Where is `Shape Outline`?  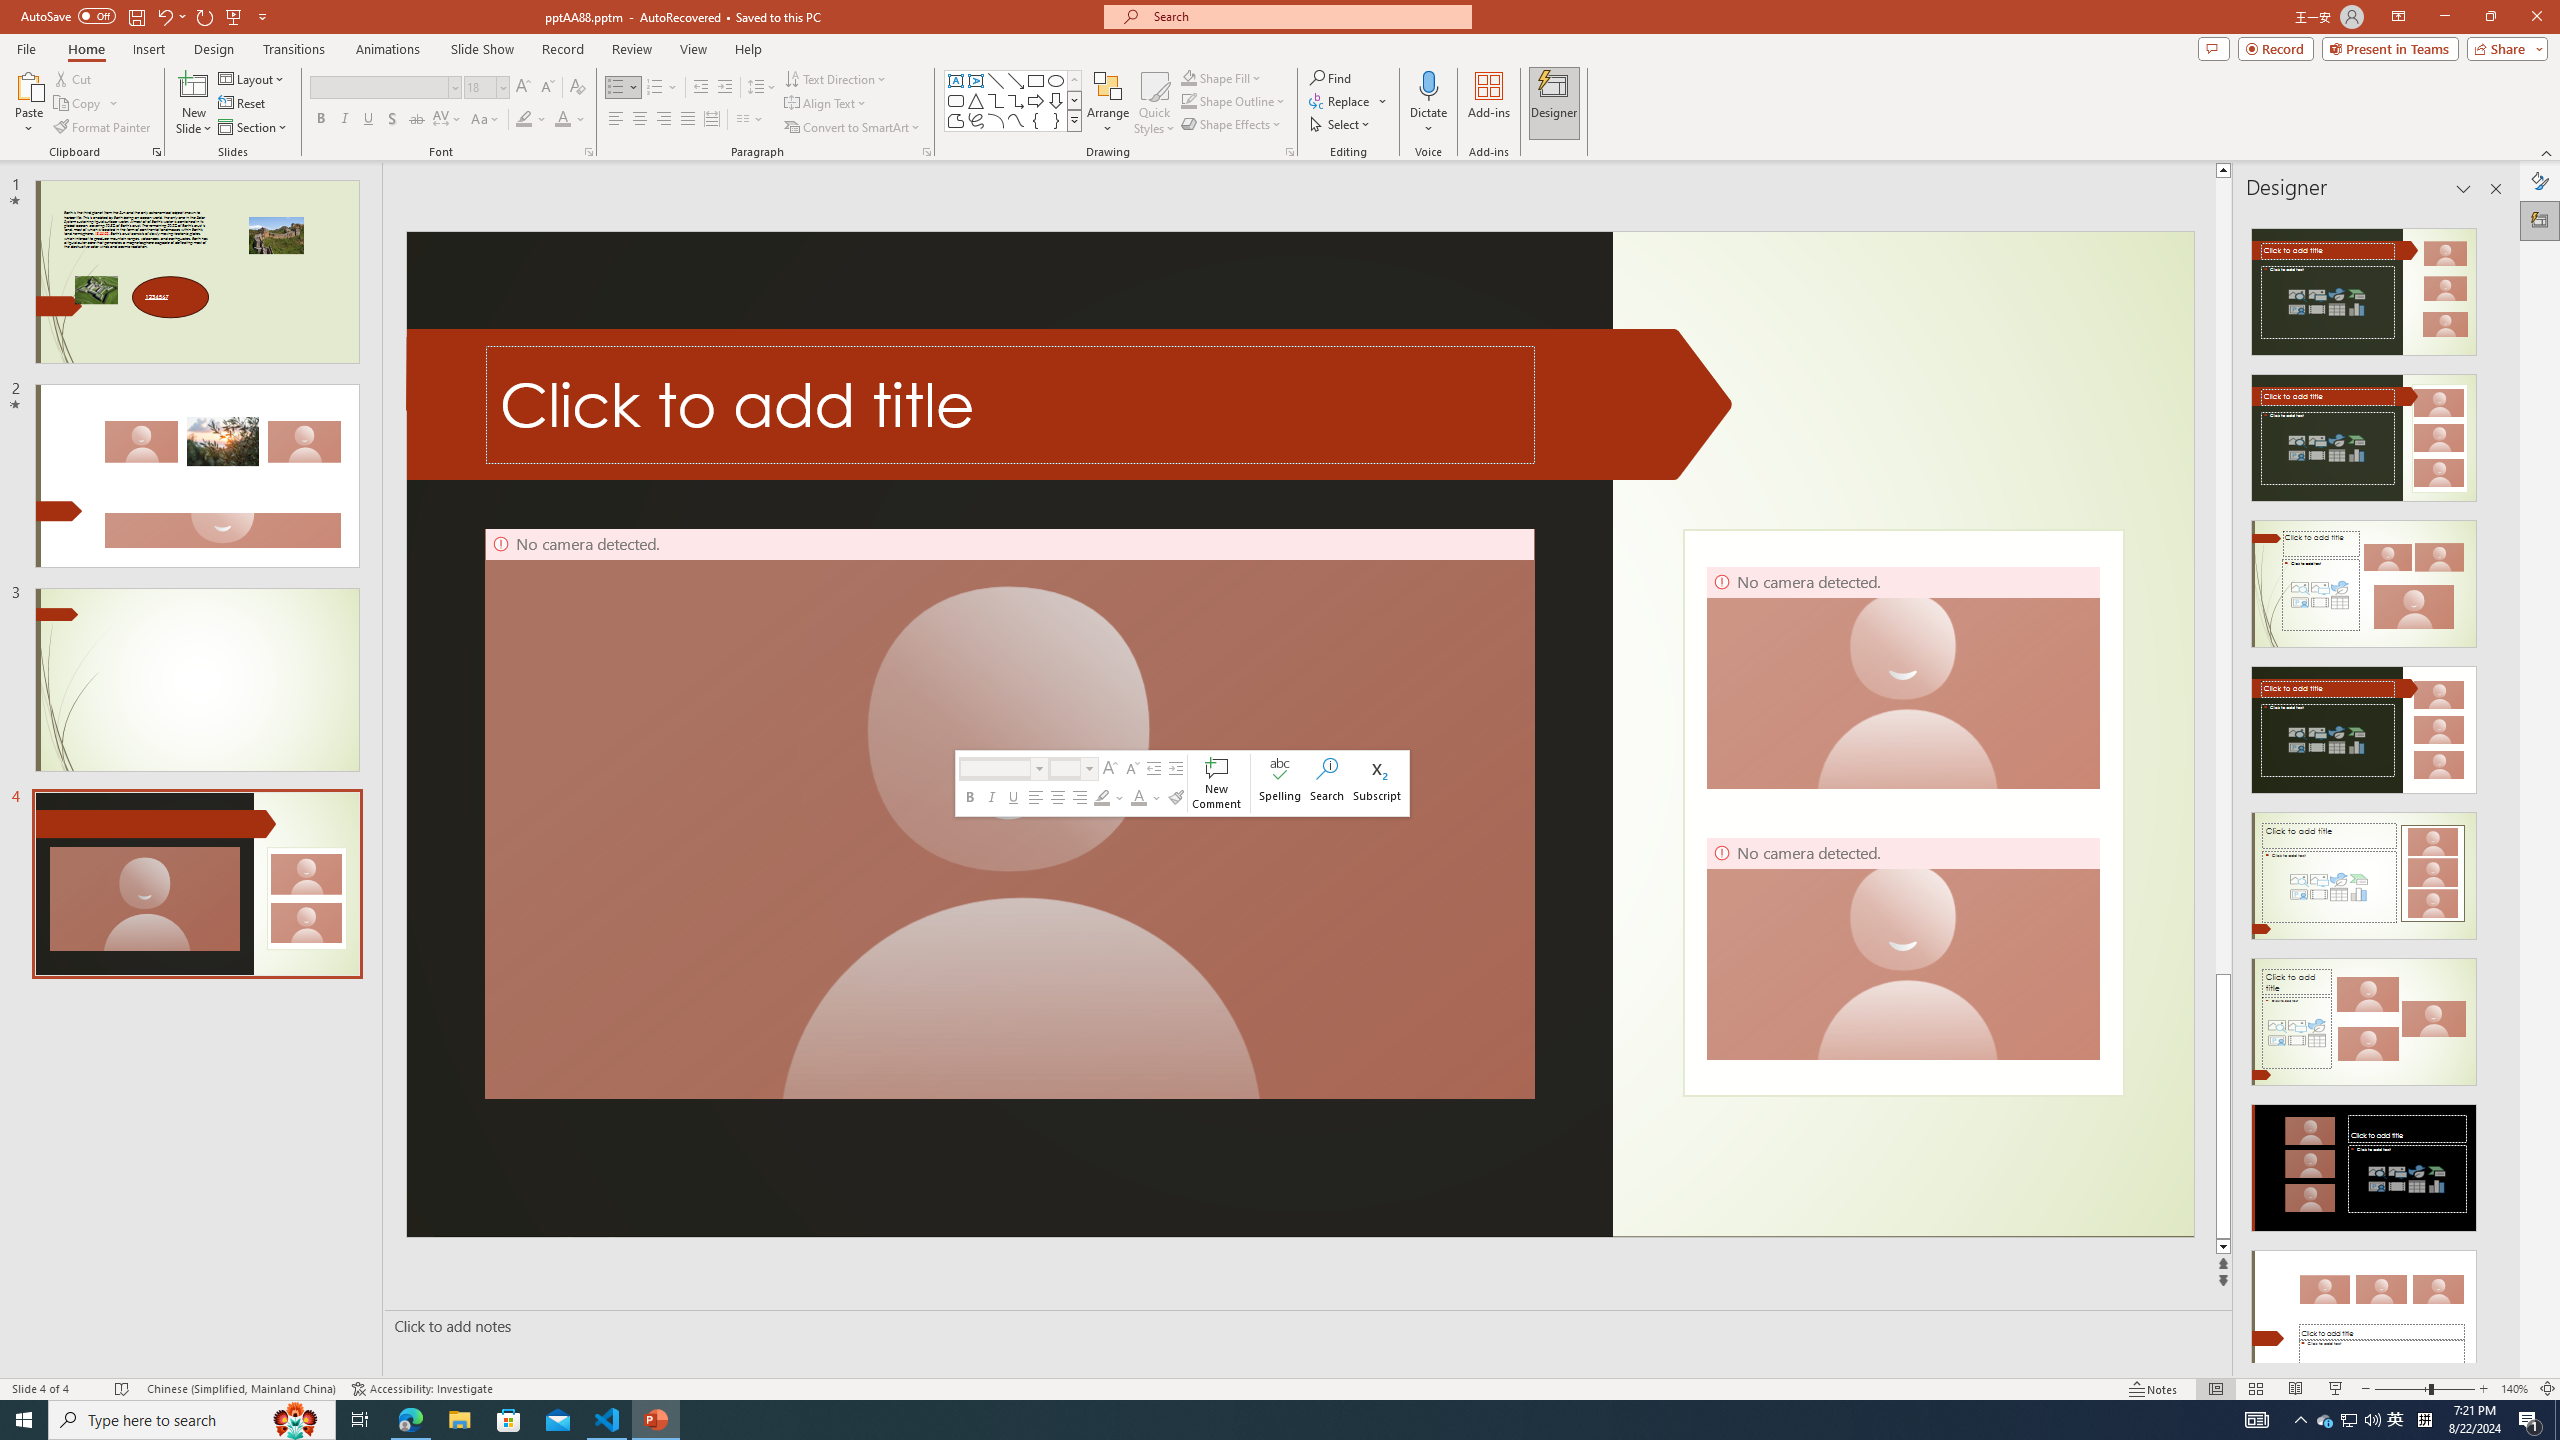 Shape Outline is located at coordinates (1234, 100).